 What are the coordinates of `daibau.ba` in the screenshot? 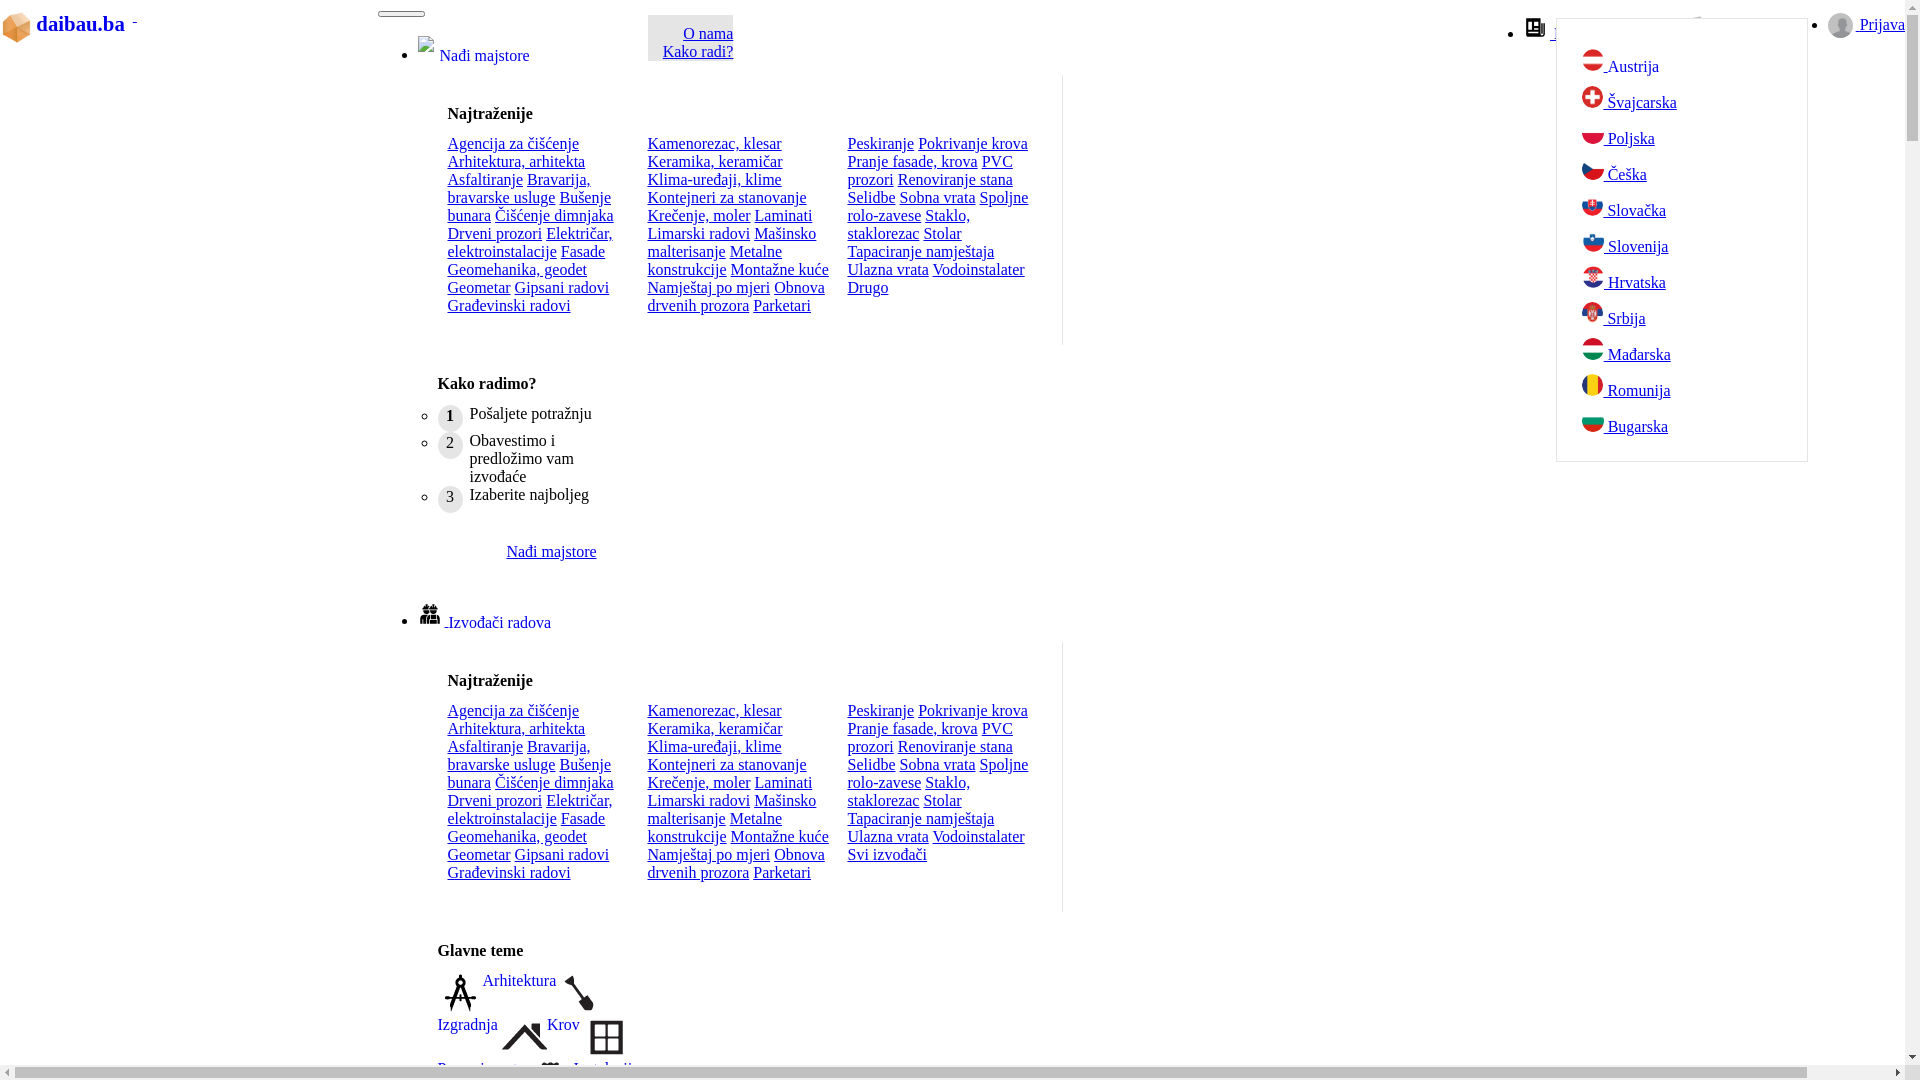 It's located at (68, 16).